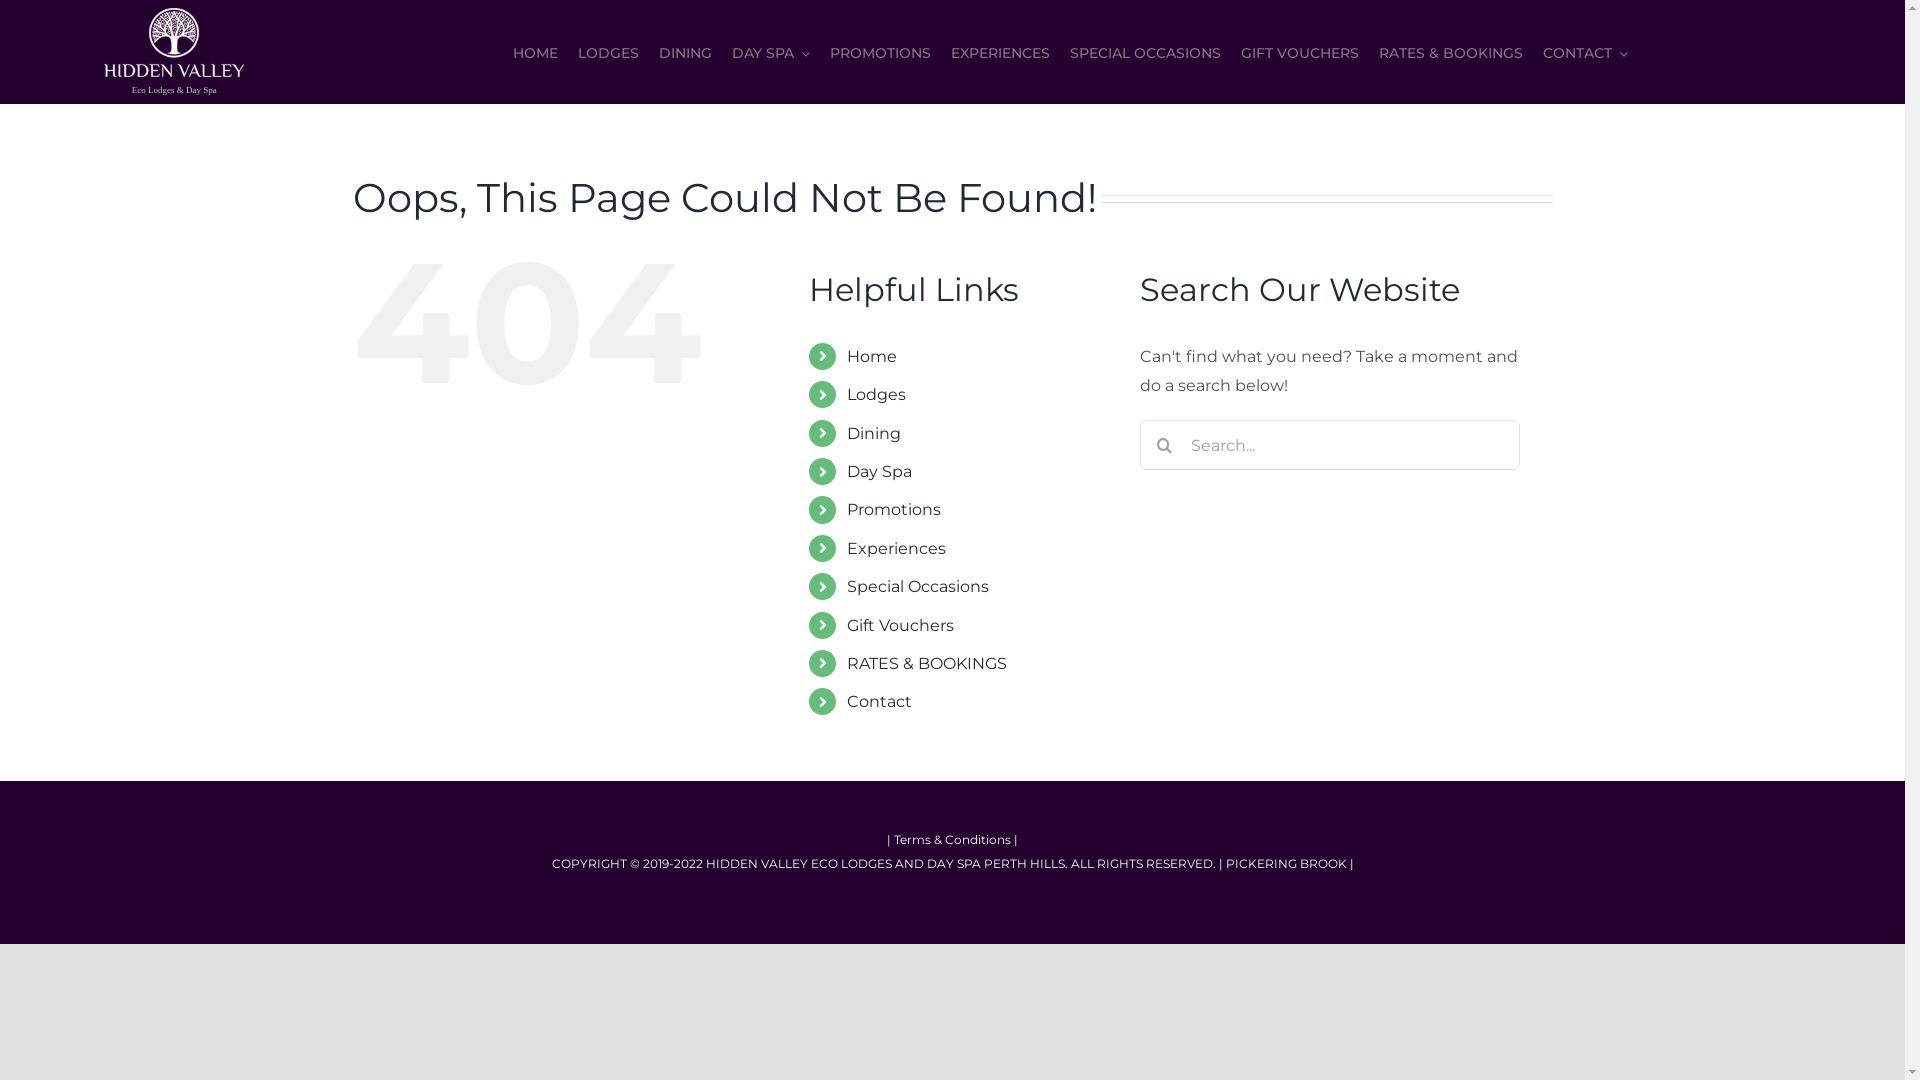 The image size is (1920, 1080). Describe the element at coordinates (927, 664) in the screenshot. I see `RATES & BOOKINGS` at that location.